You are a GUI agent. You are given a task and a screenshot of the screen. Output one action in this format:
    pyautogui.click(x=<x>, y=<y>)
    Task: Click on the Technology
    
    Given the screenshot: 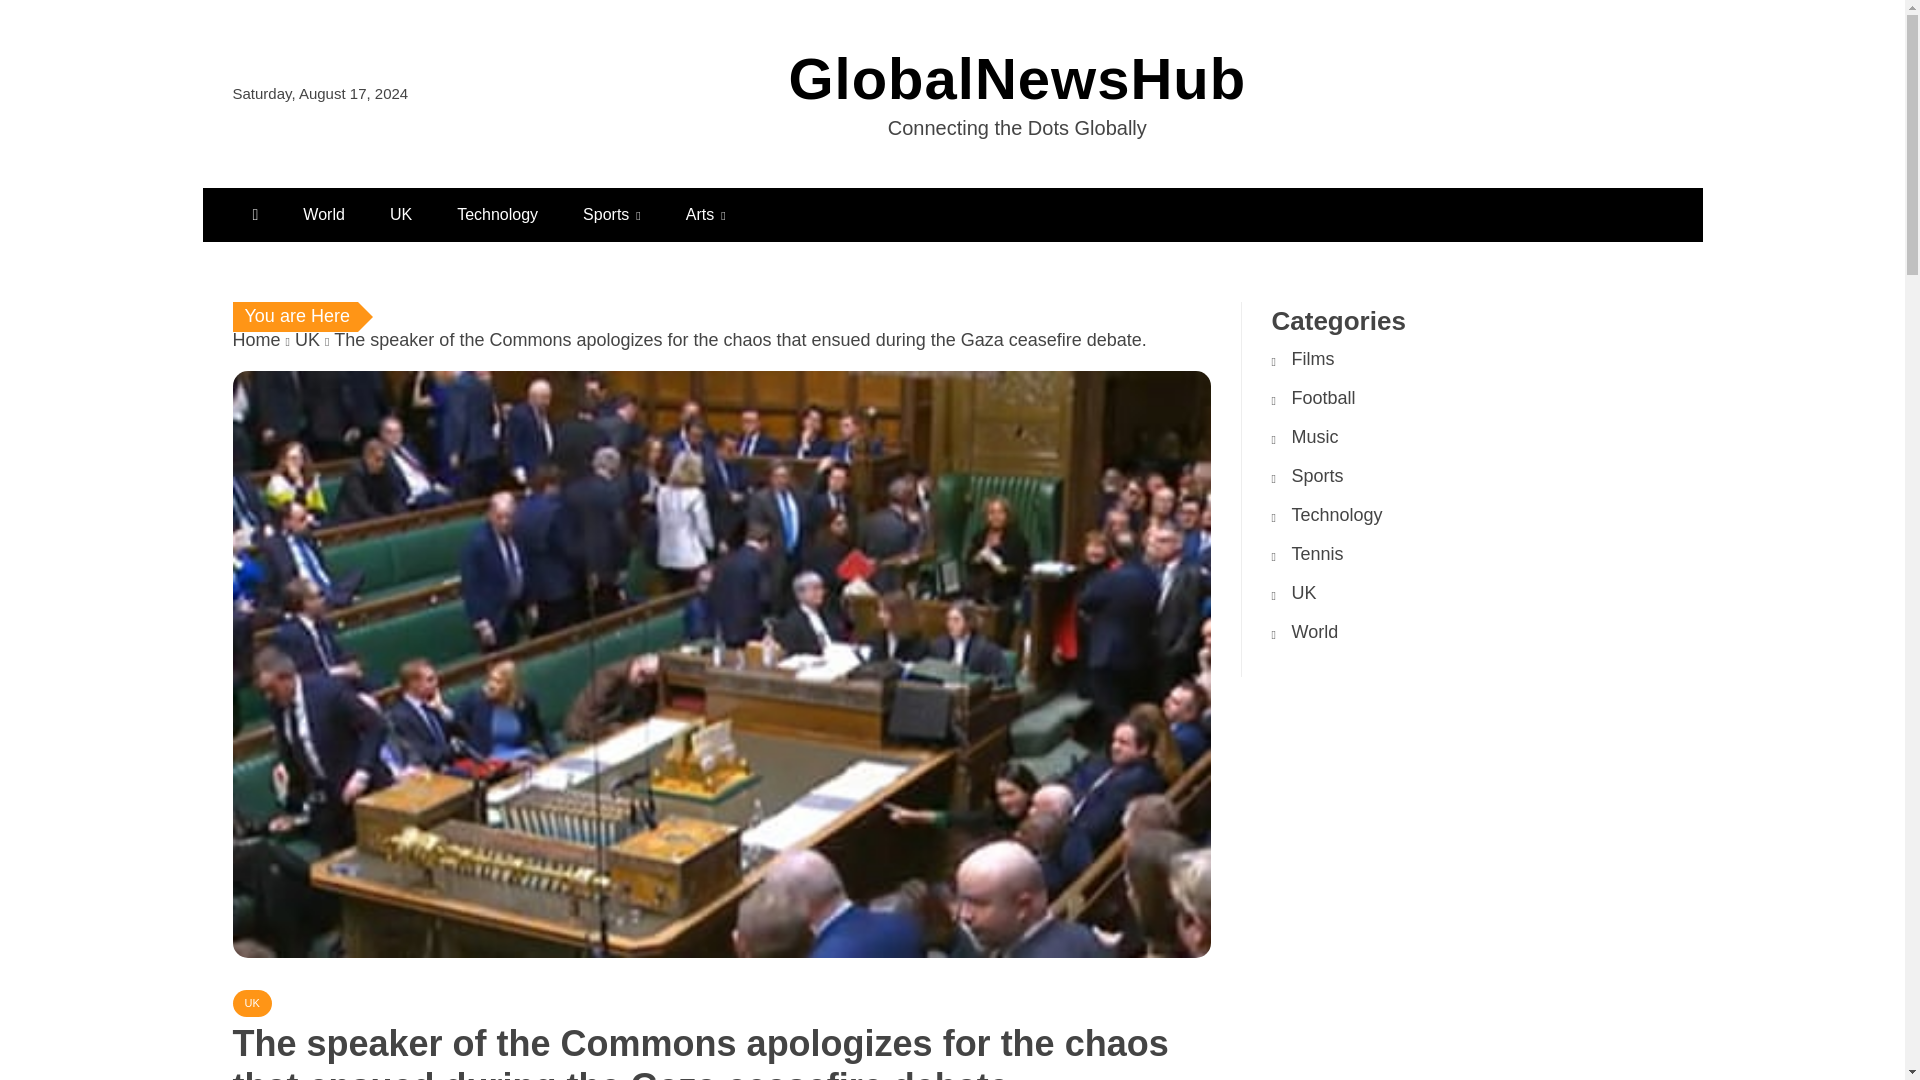 What is the action you would take?
    pyautogui.click(x=1337, y=514)
    